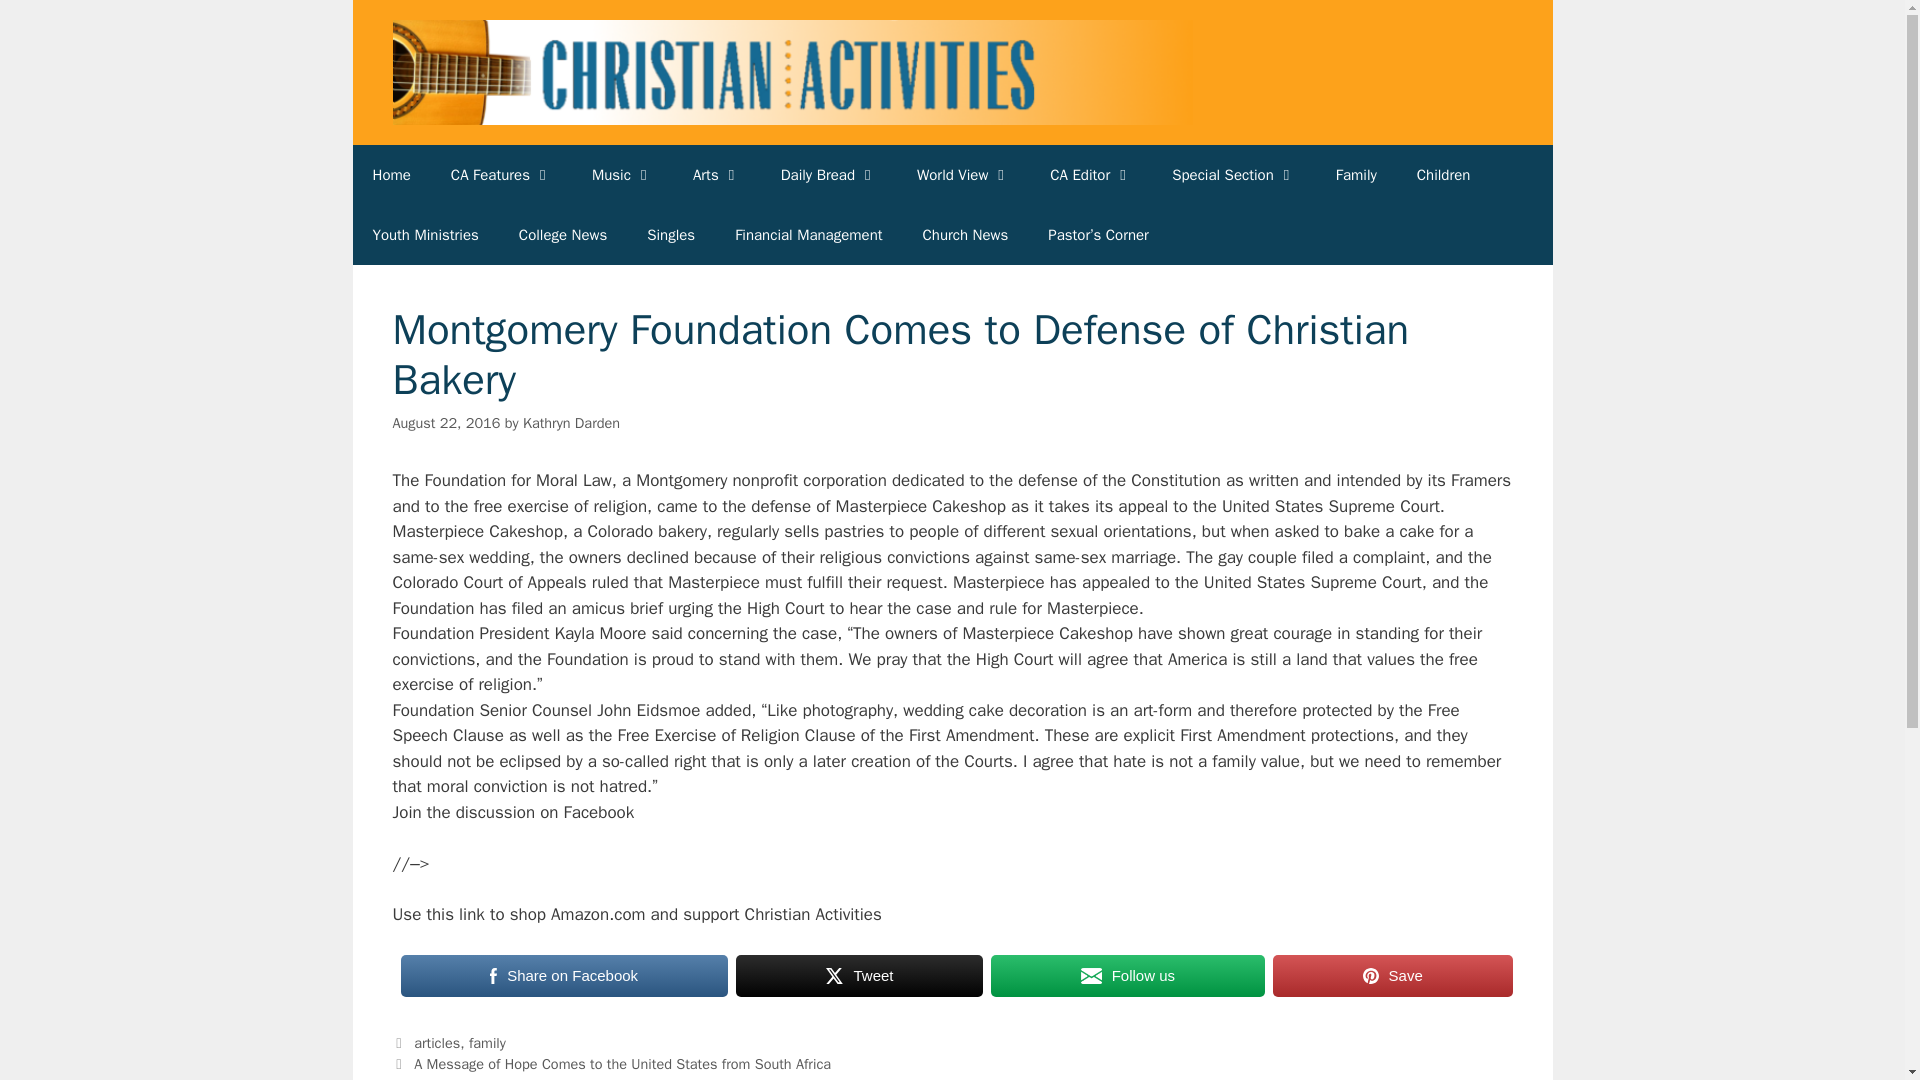 This screenshot has height=1080, width=1920. What do you see at coordinates (424, 234) in the screenshot?
I see `Youth Ministries` at bounding box center [424, 234].